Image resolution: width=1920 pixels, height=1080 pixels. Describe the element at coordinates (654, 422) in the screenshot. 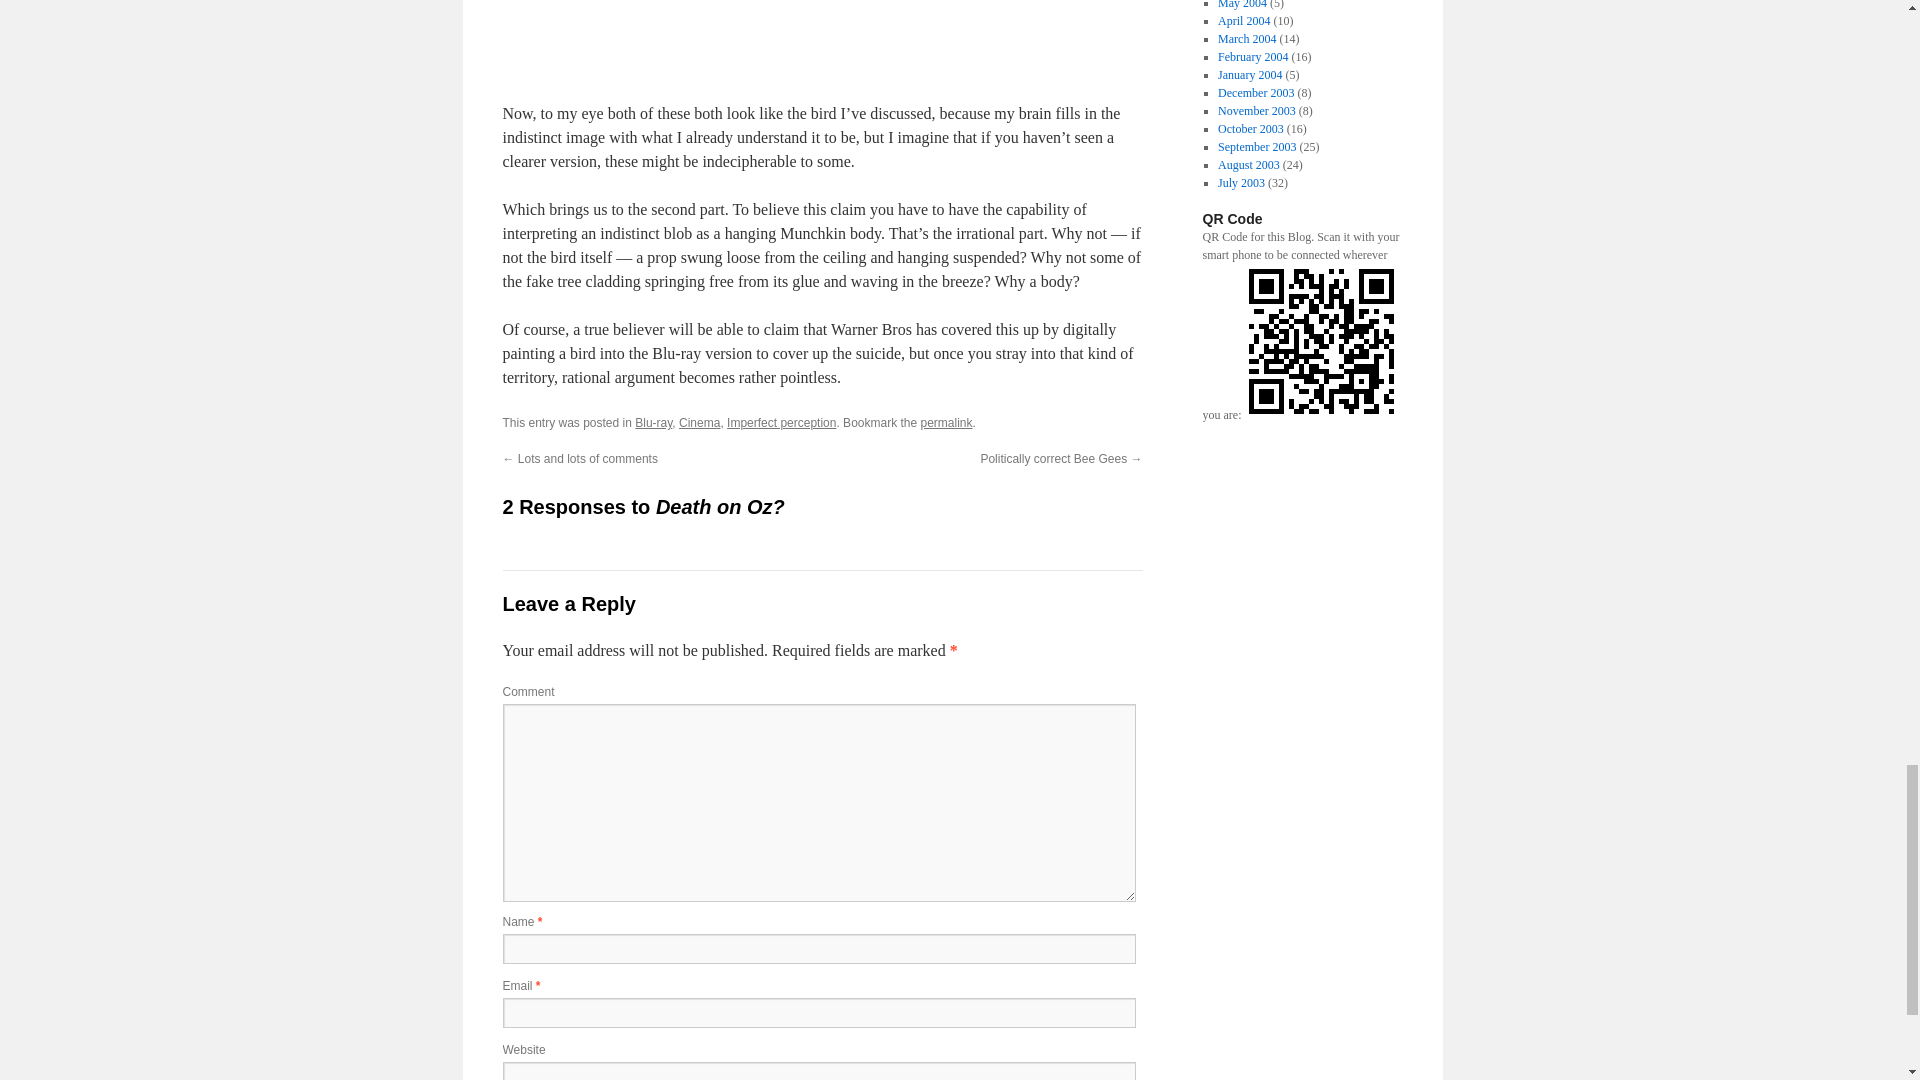

I see `Blu-ray` at that location.